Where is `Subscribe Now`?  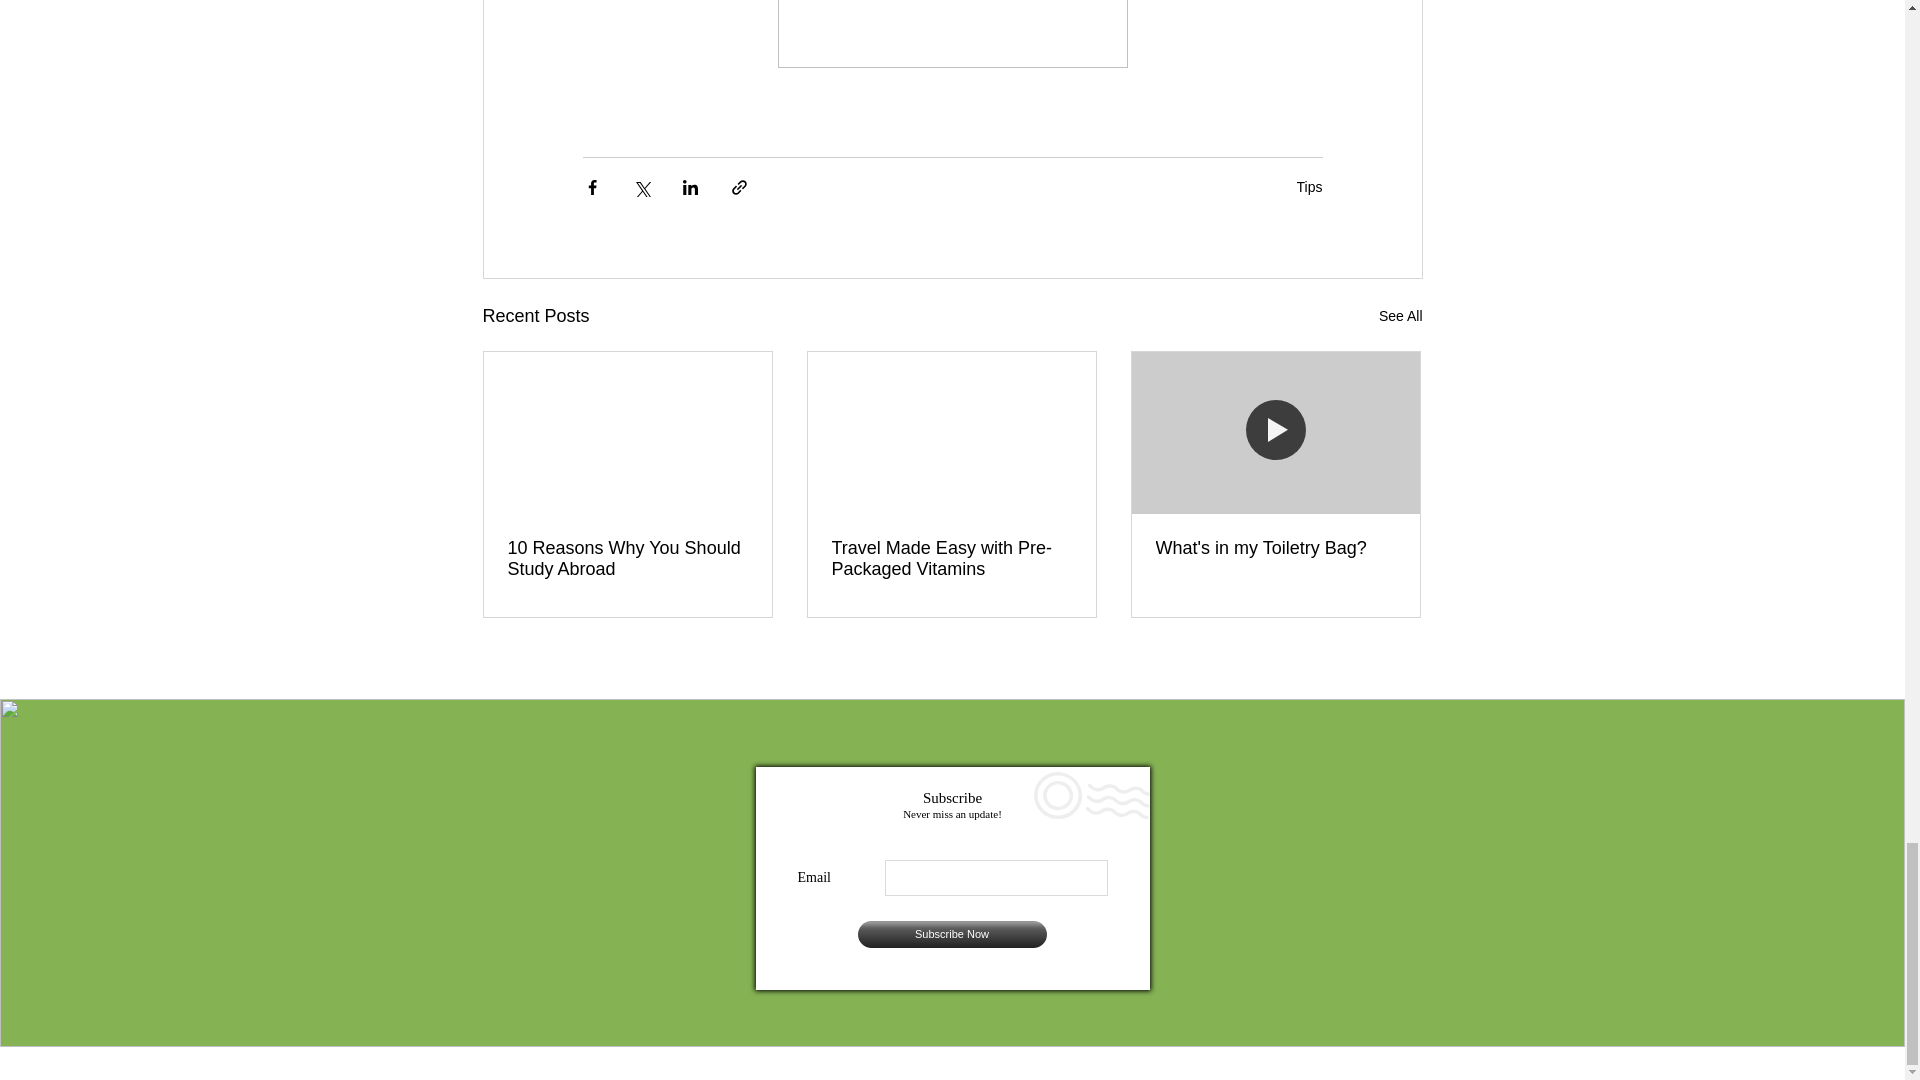
Subscribe Now is located at coordinates (952, 934).